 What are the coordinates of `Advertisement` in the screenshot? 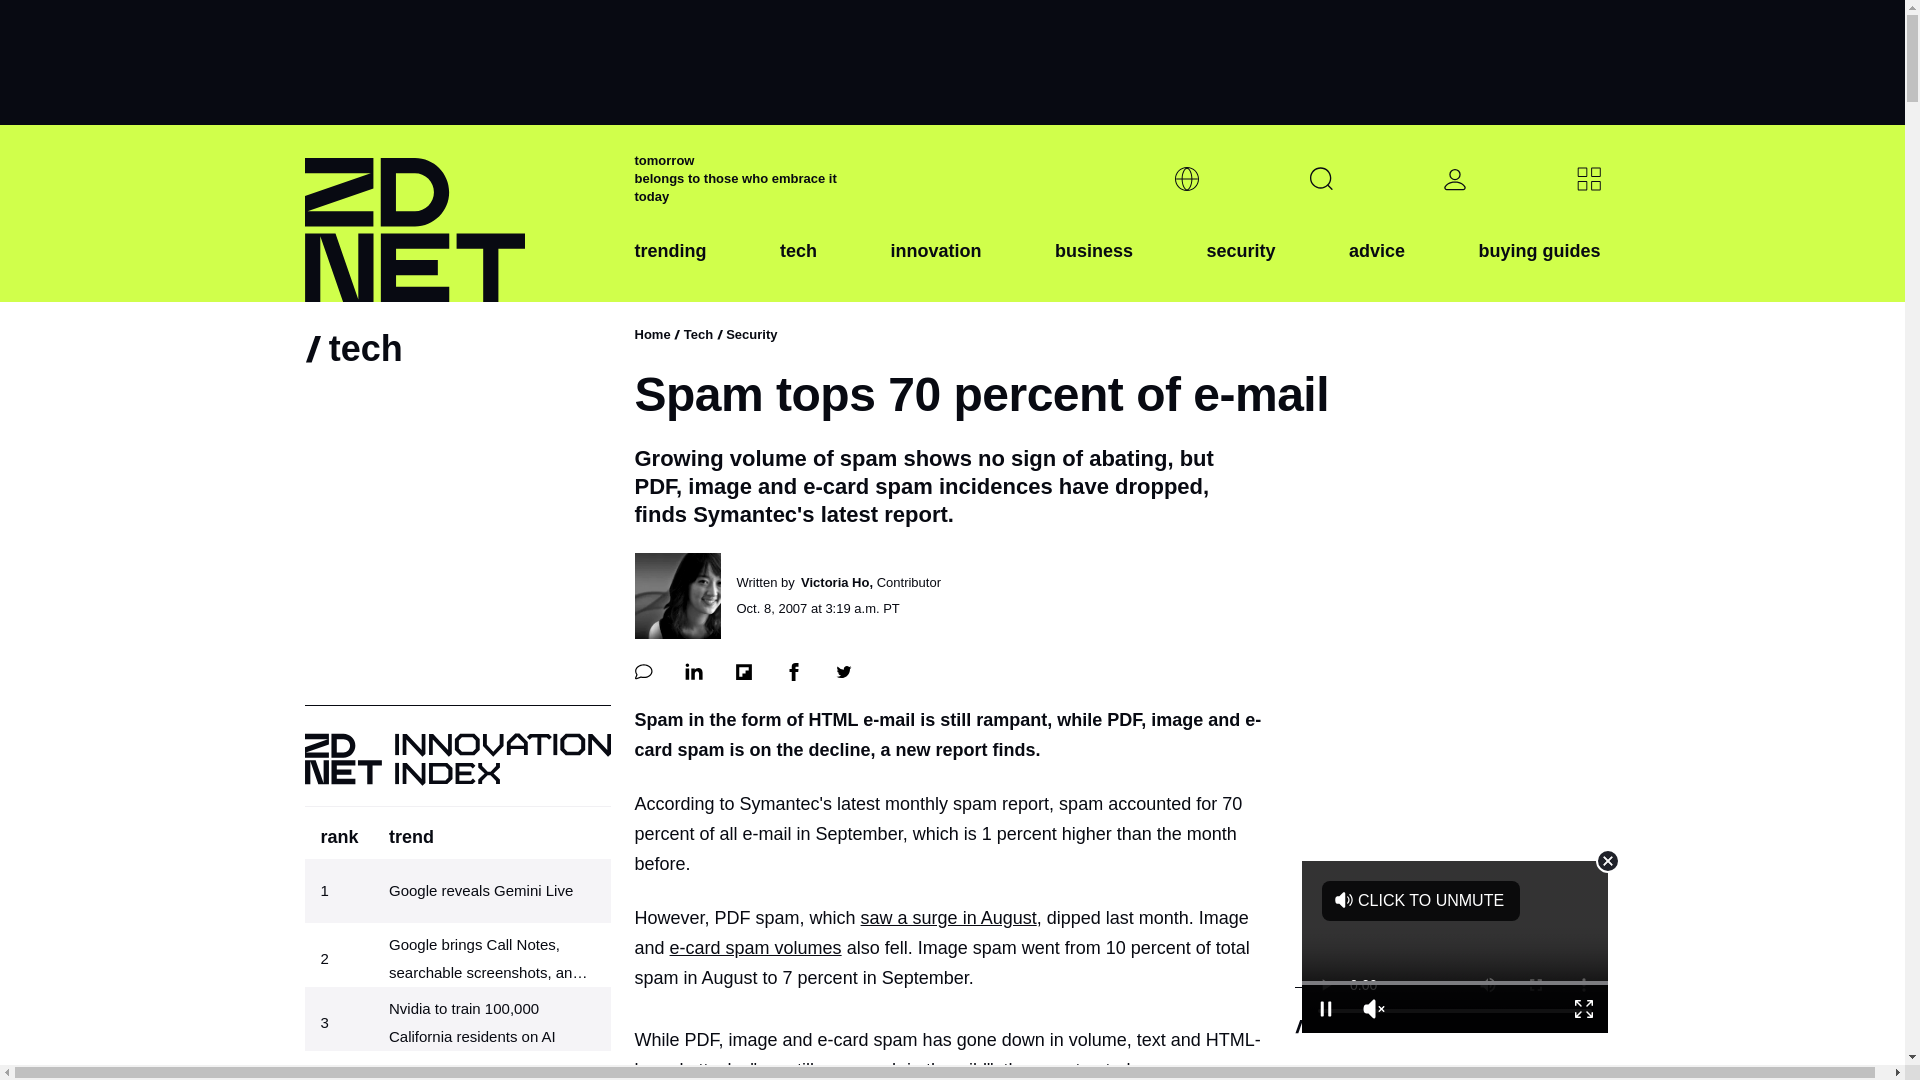 It's located at (1454, 946).